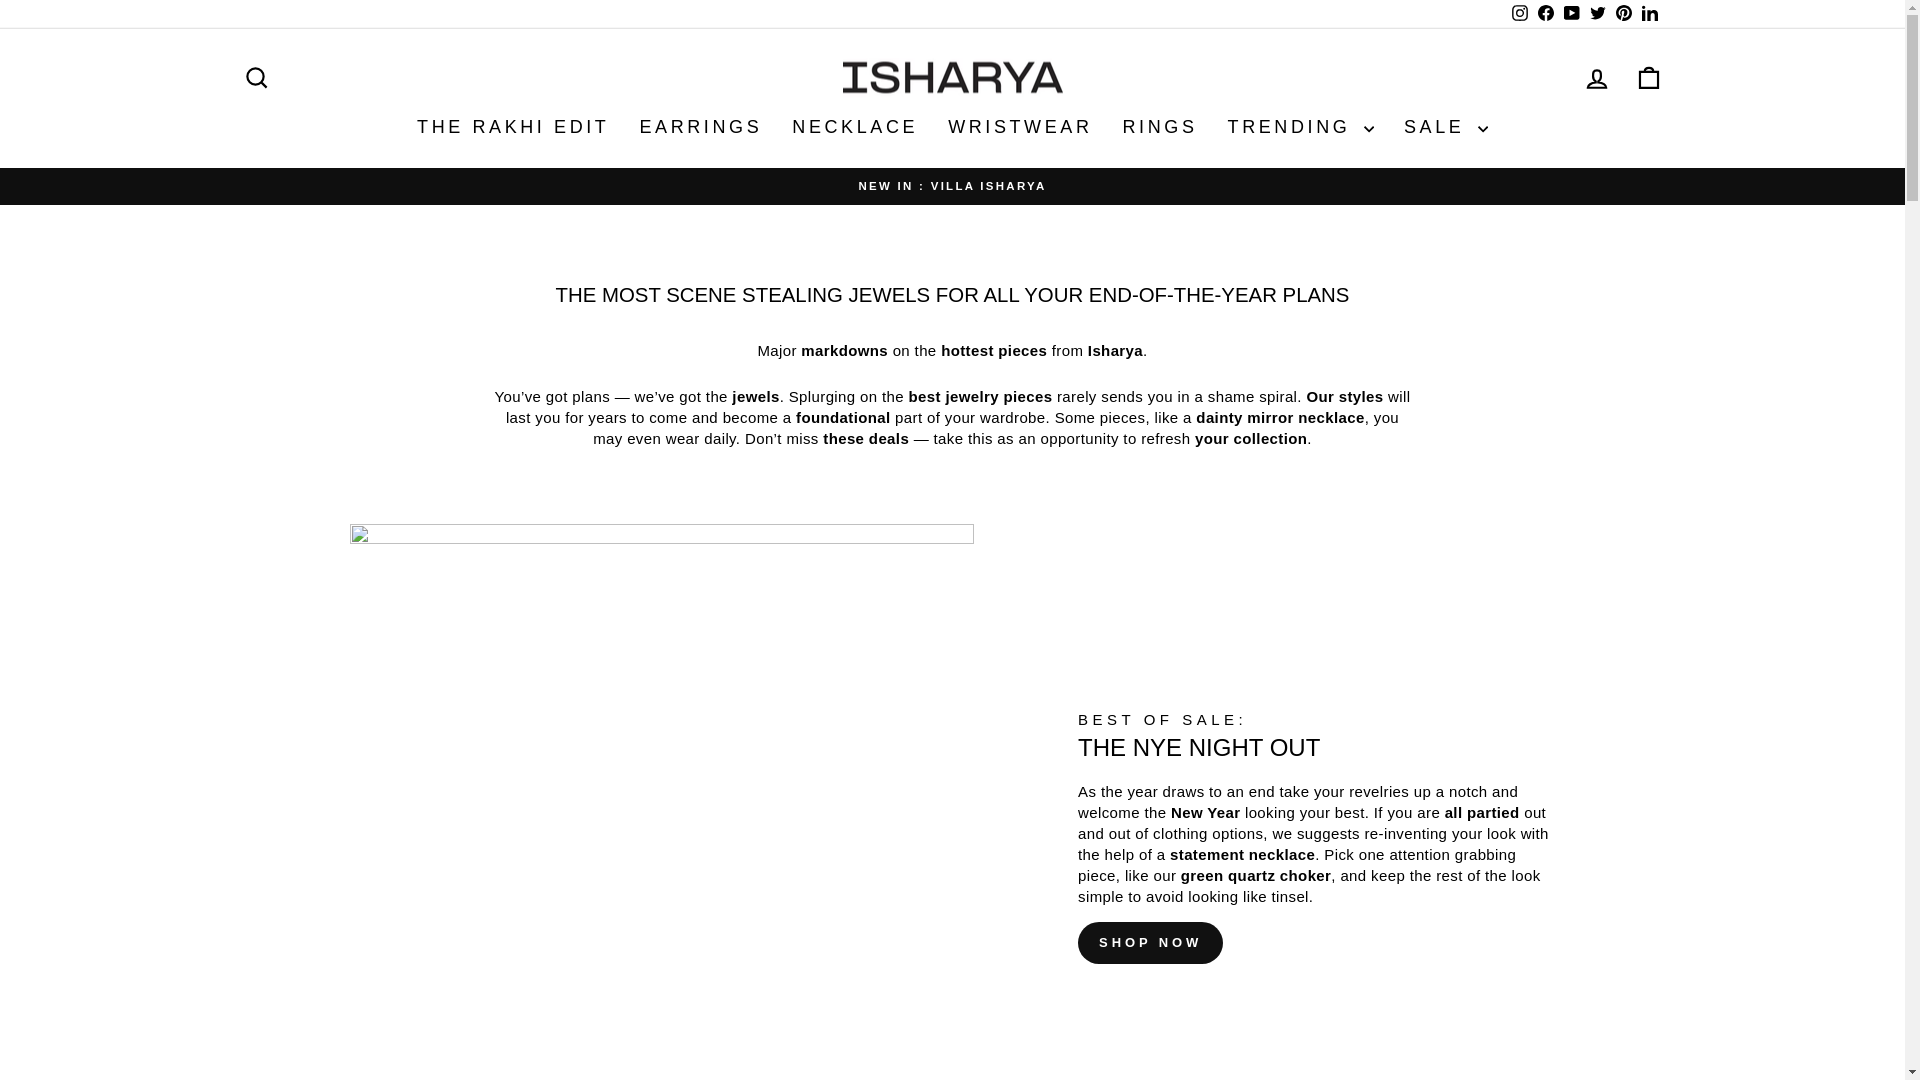 This screenshot has height=1080, width=1920. What do you see at coordinates (256, 78) in the screenshot?
I see `ICON-SEARCH` at bounding box center [256, 78].